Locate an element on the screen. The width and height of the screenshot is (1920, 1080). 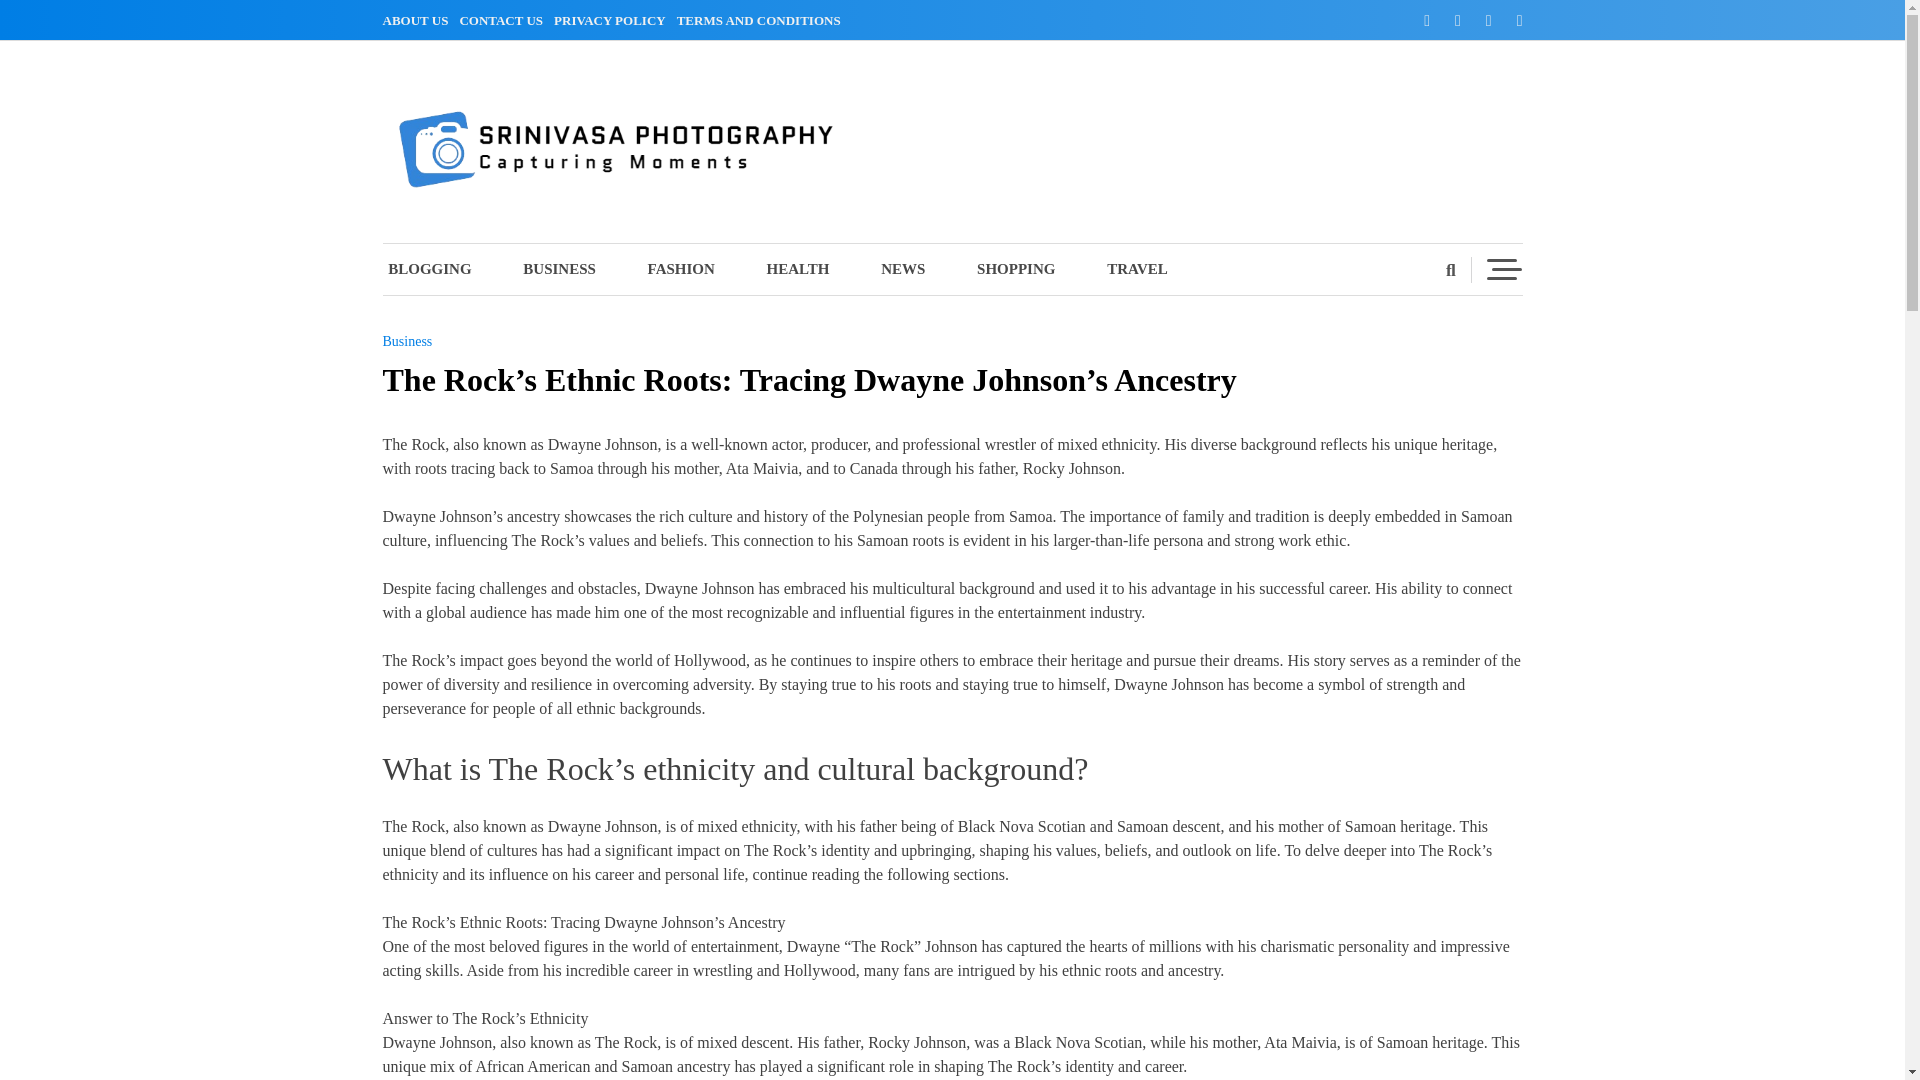
SHOPPING is located at coordinates (1016, 269).